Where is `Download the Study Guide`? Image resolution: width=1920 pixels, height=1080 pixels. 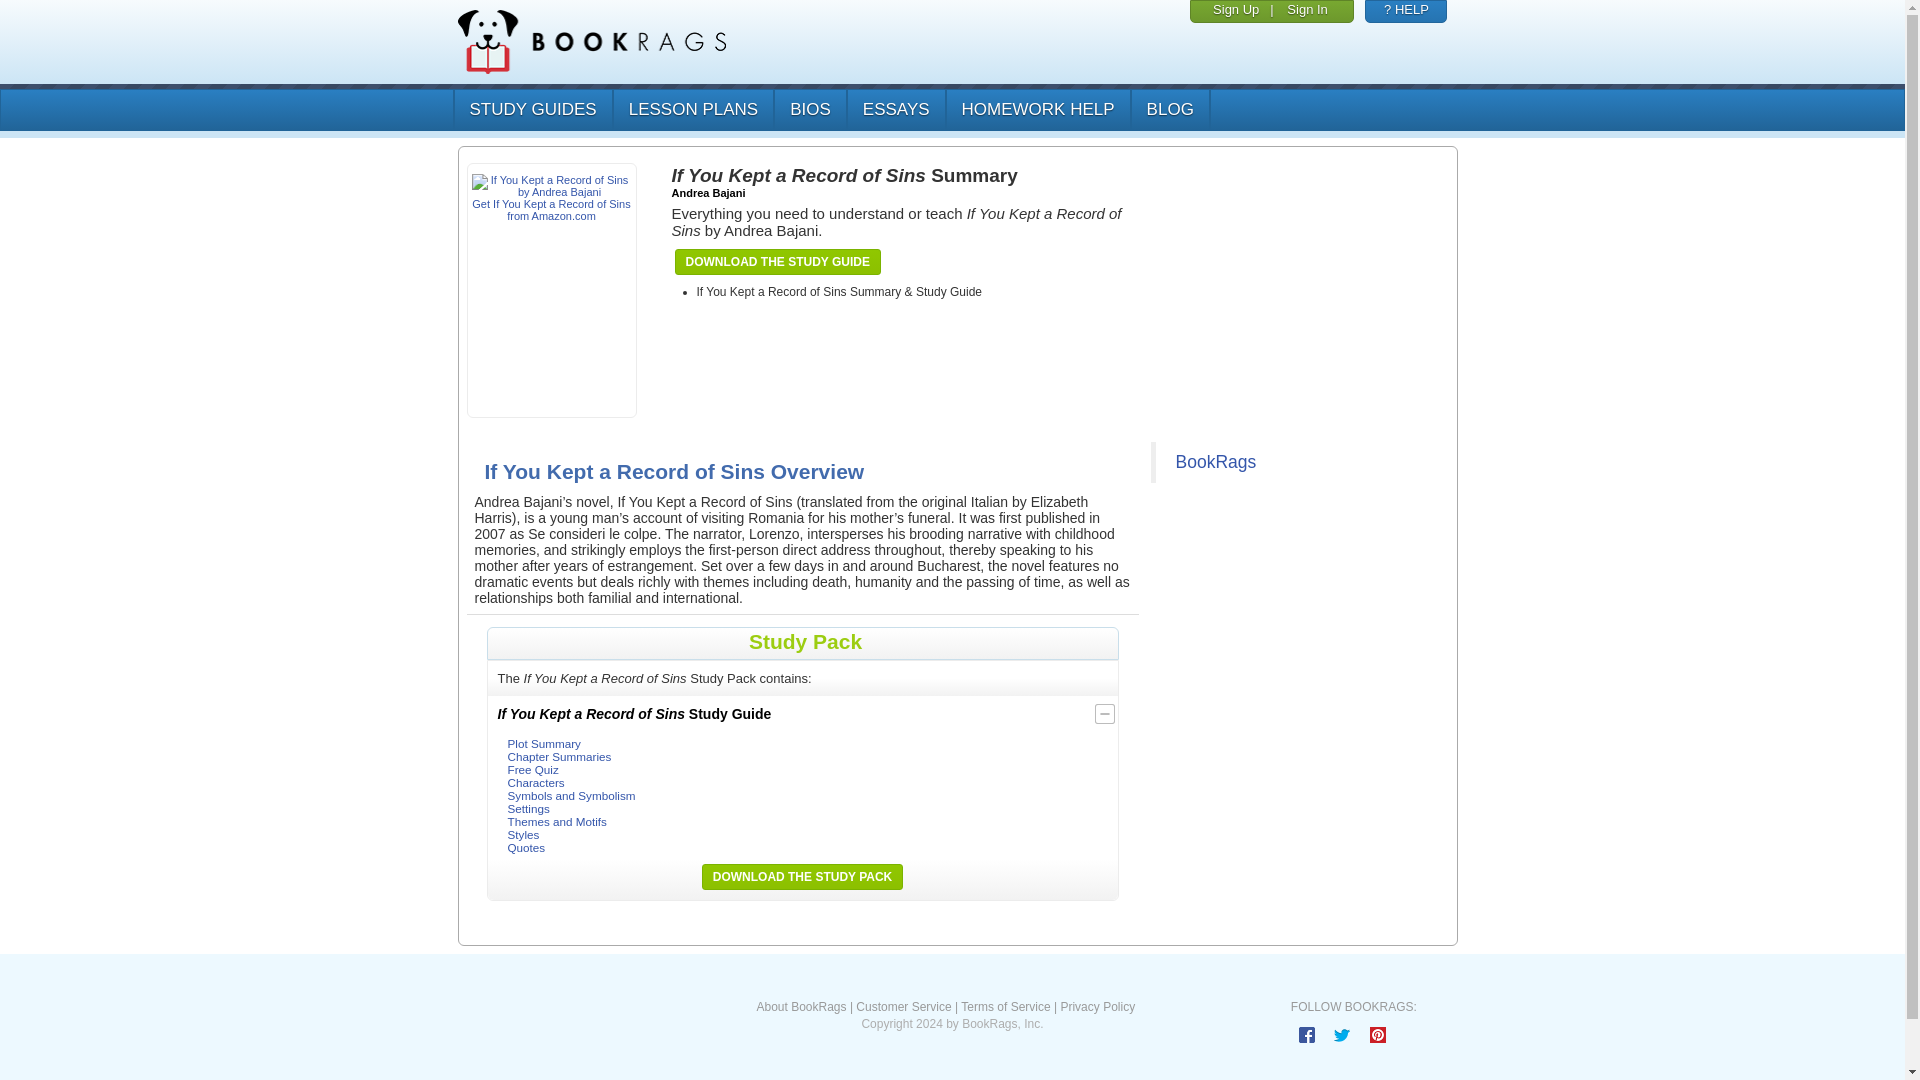 Download the Study Guide is located at coordinates (777, 262).